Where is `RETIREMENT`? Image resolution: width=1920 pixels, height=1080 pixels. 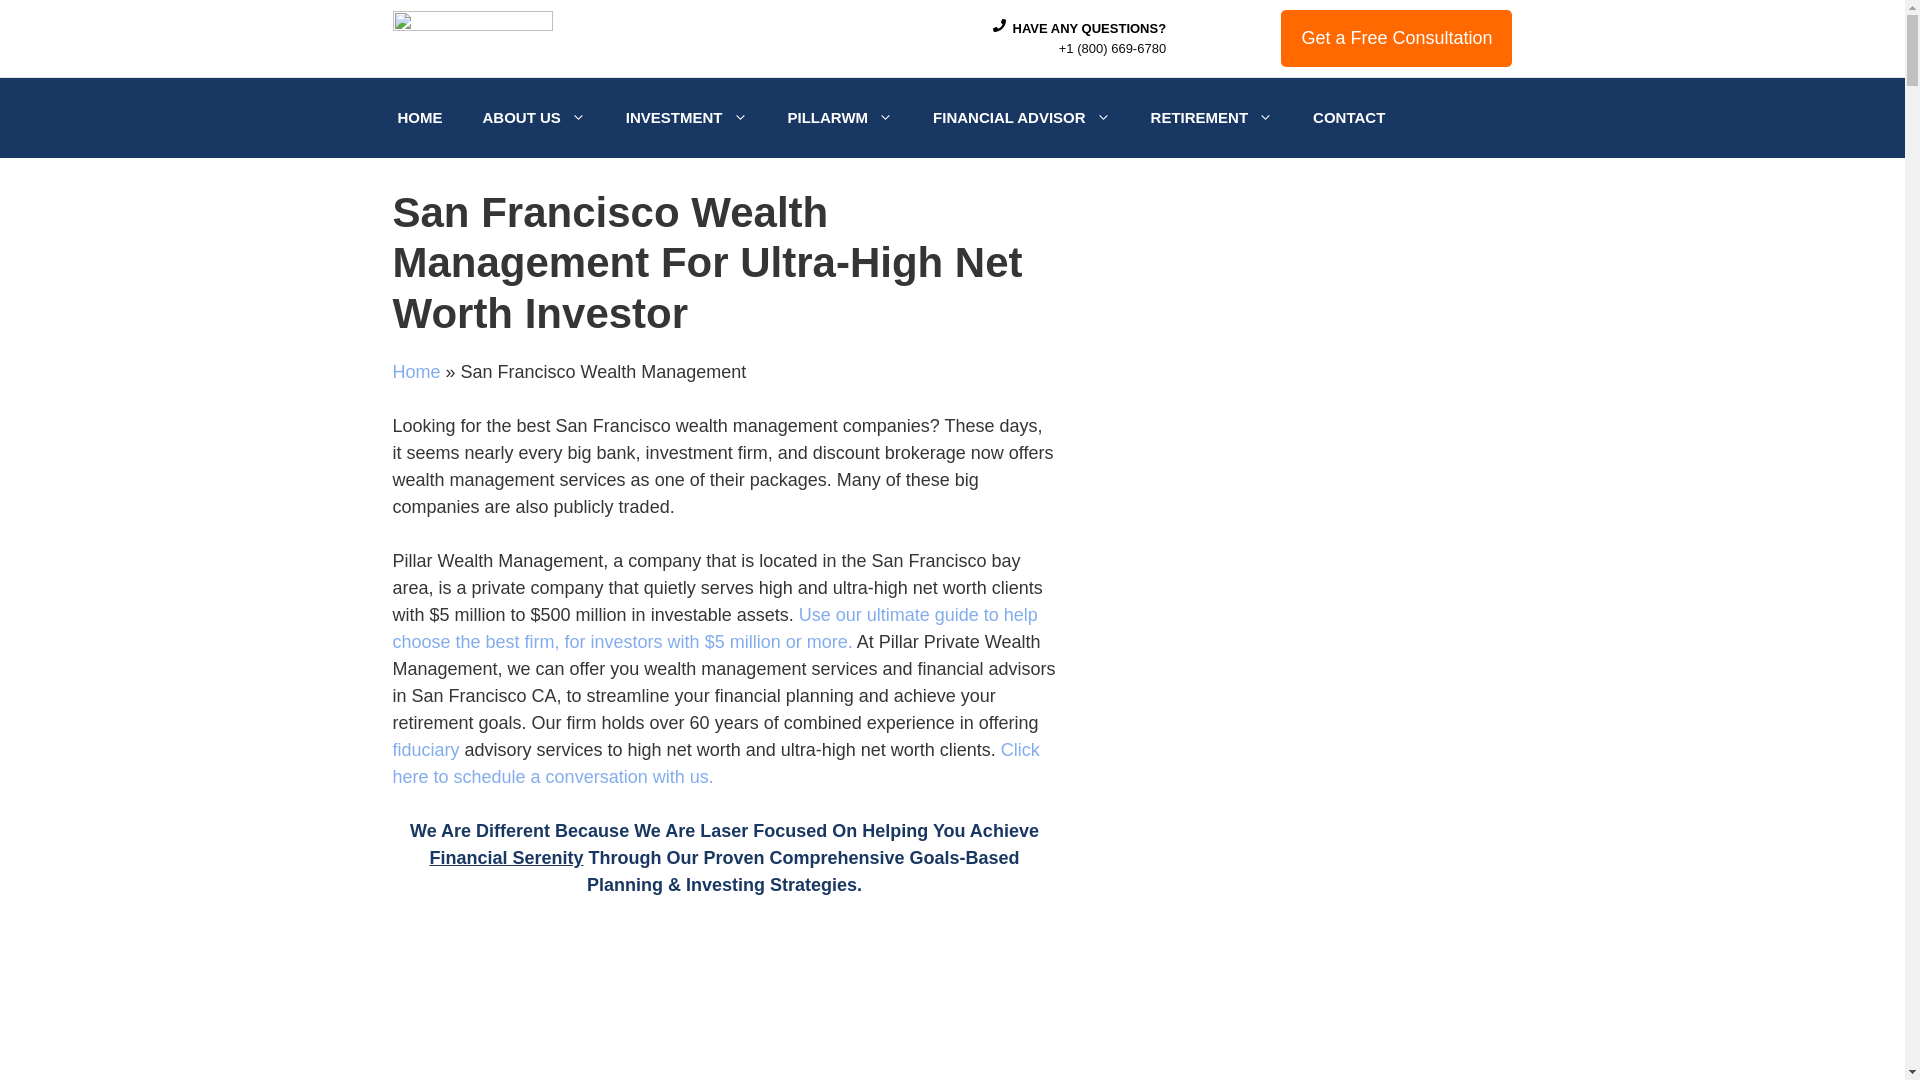 RETIREMENT is located at coordinates (1212, 117).